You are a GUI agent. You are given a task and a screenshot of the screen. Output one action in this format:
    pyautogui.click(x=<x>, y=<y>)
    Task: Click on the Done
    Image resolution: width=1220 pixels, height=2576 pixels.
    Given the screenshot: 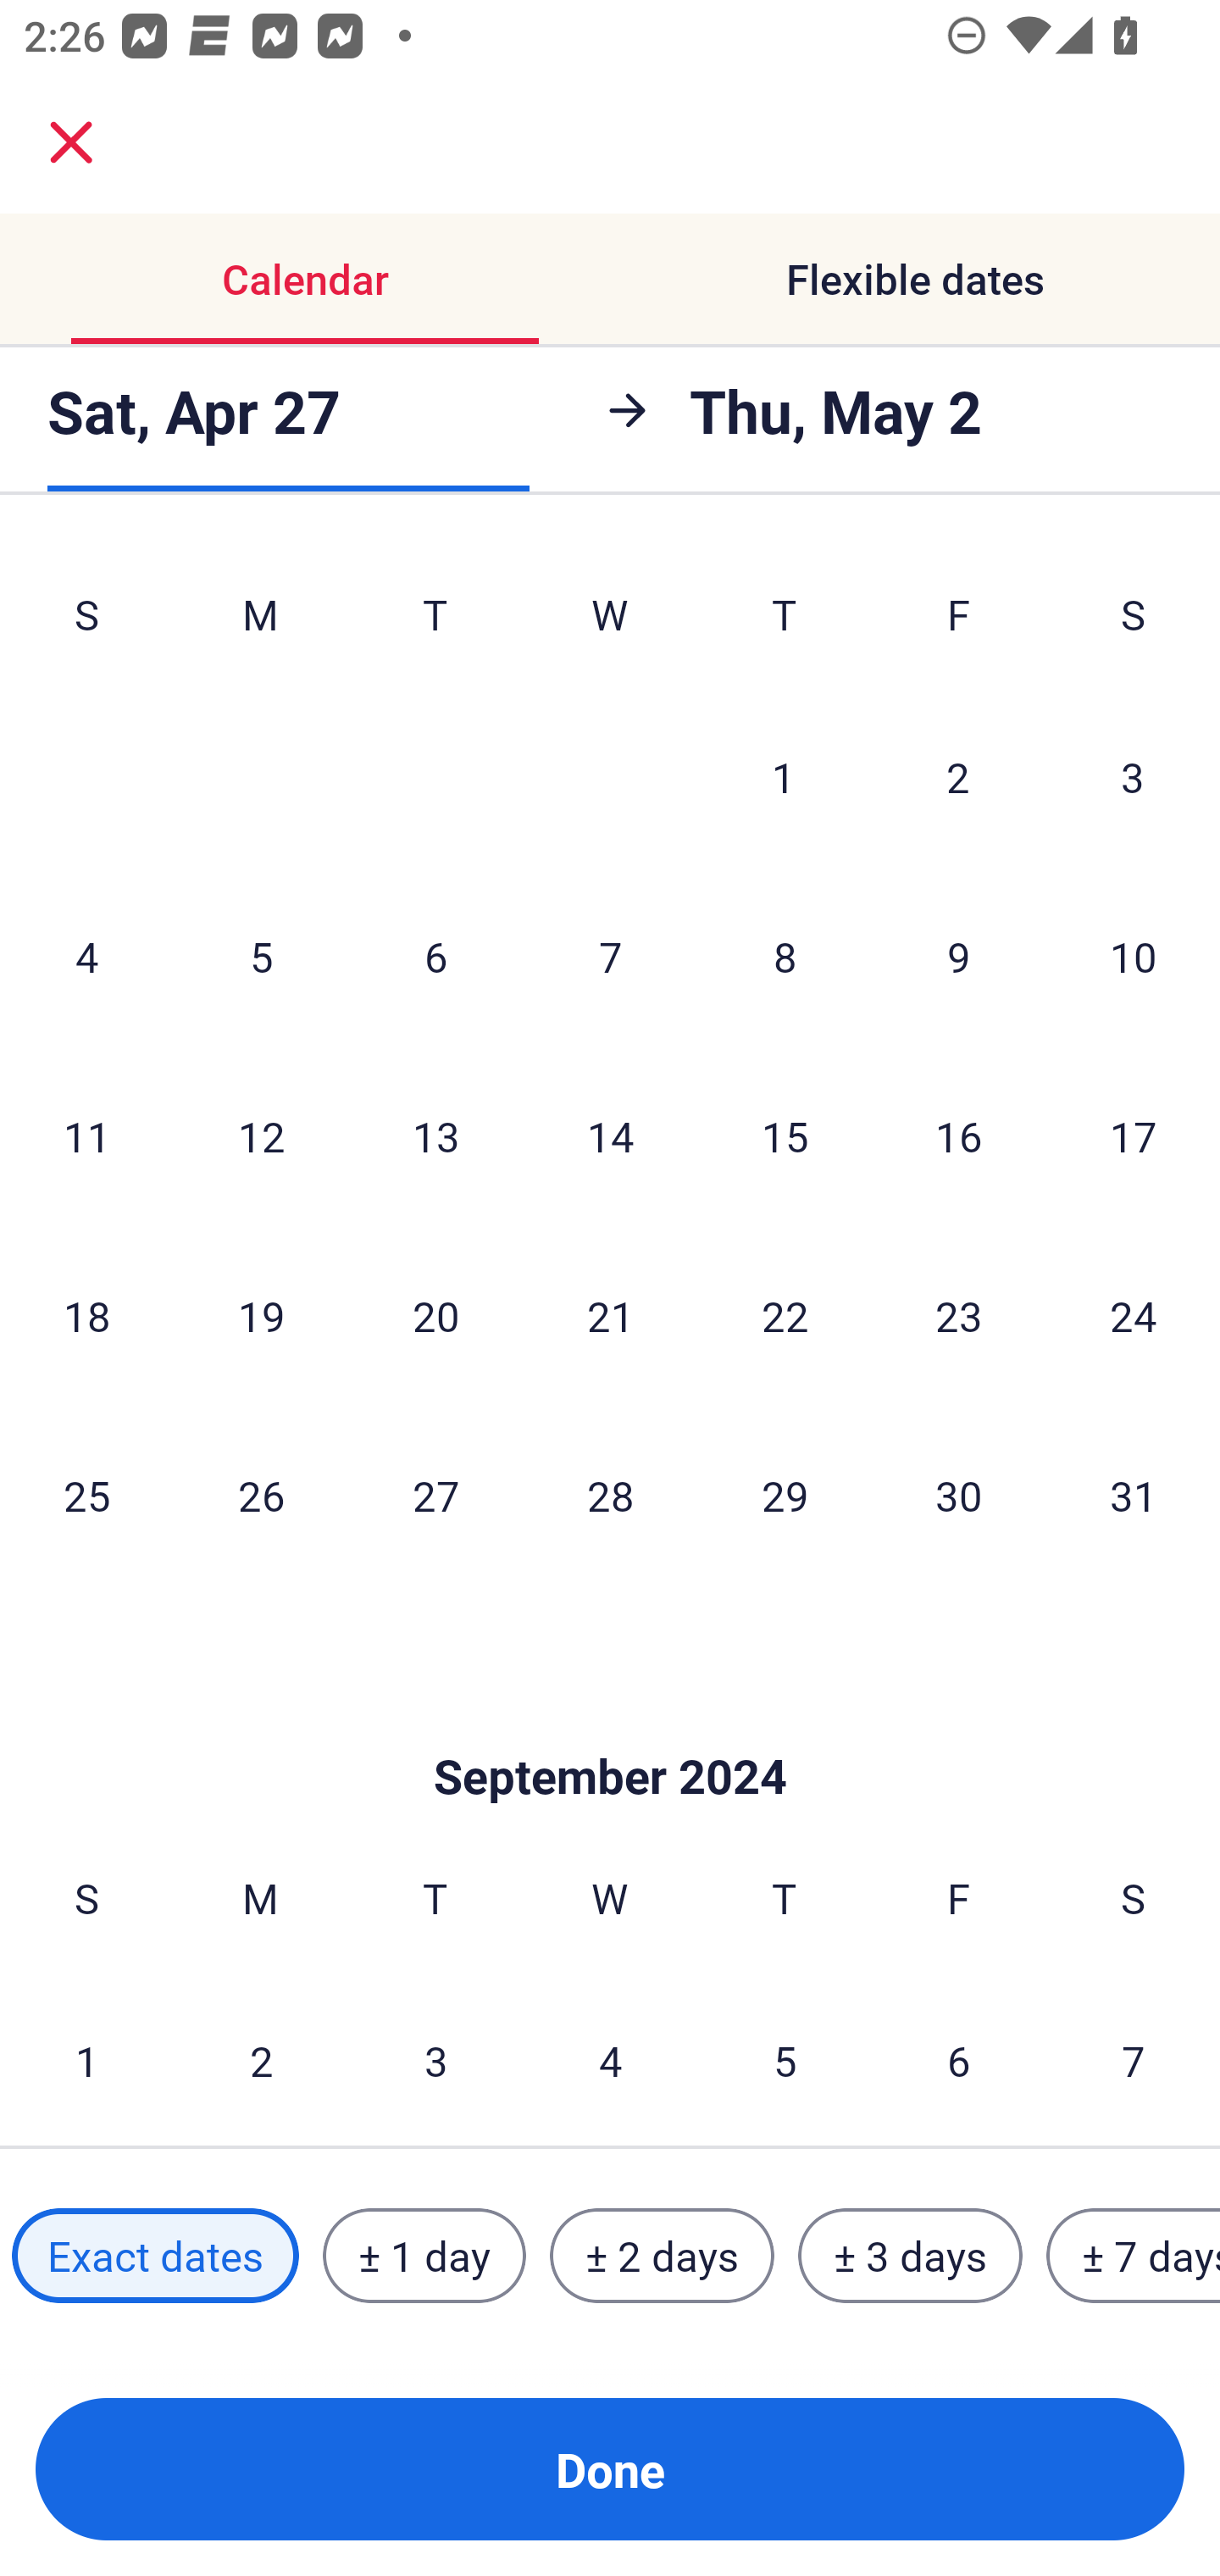 What is the action you would take?
    pyautogui.click(x=610, y=2469)
    